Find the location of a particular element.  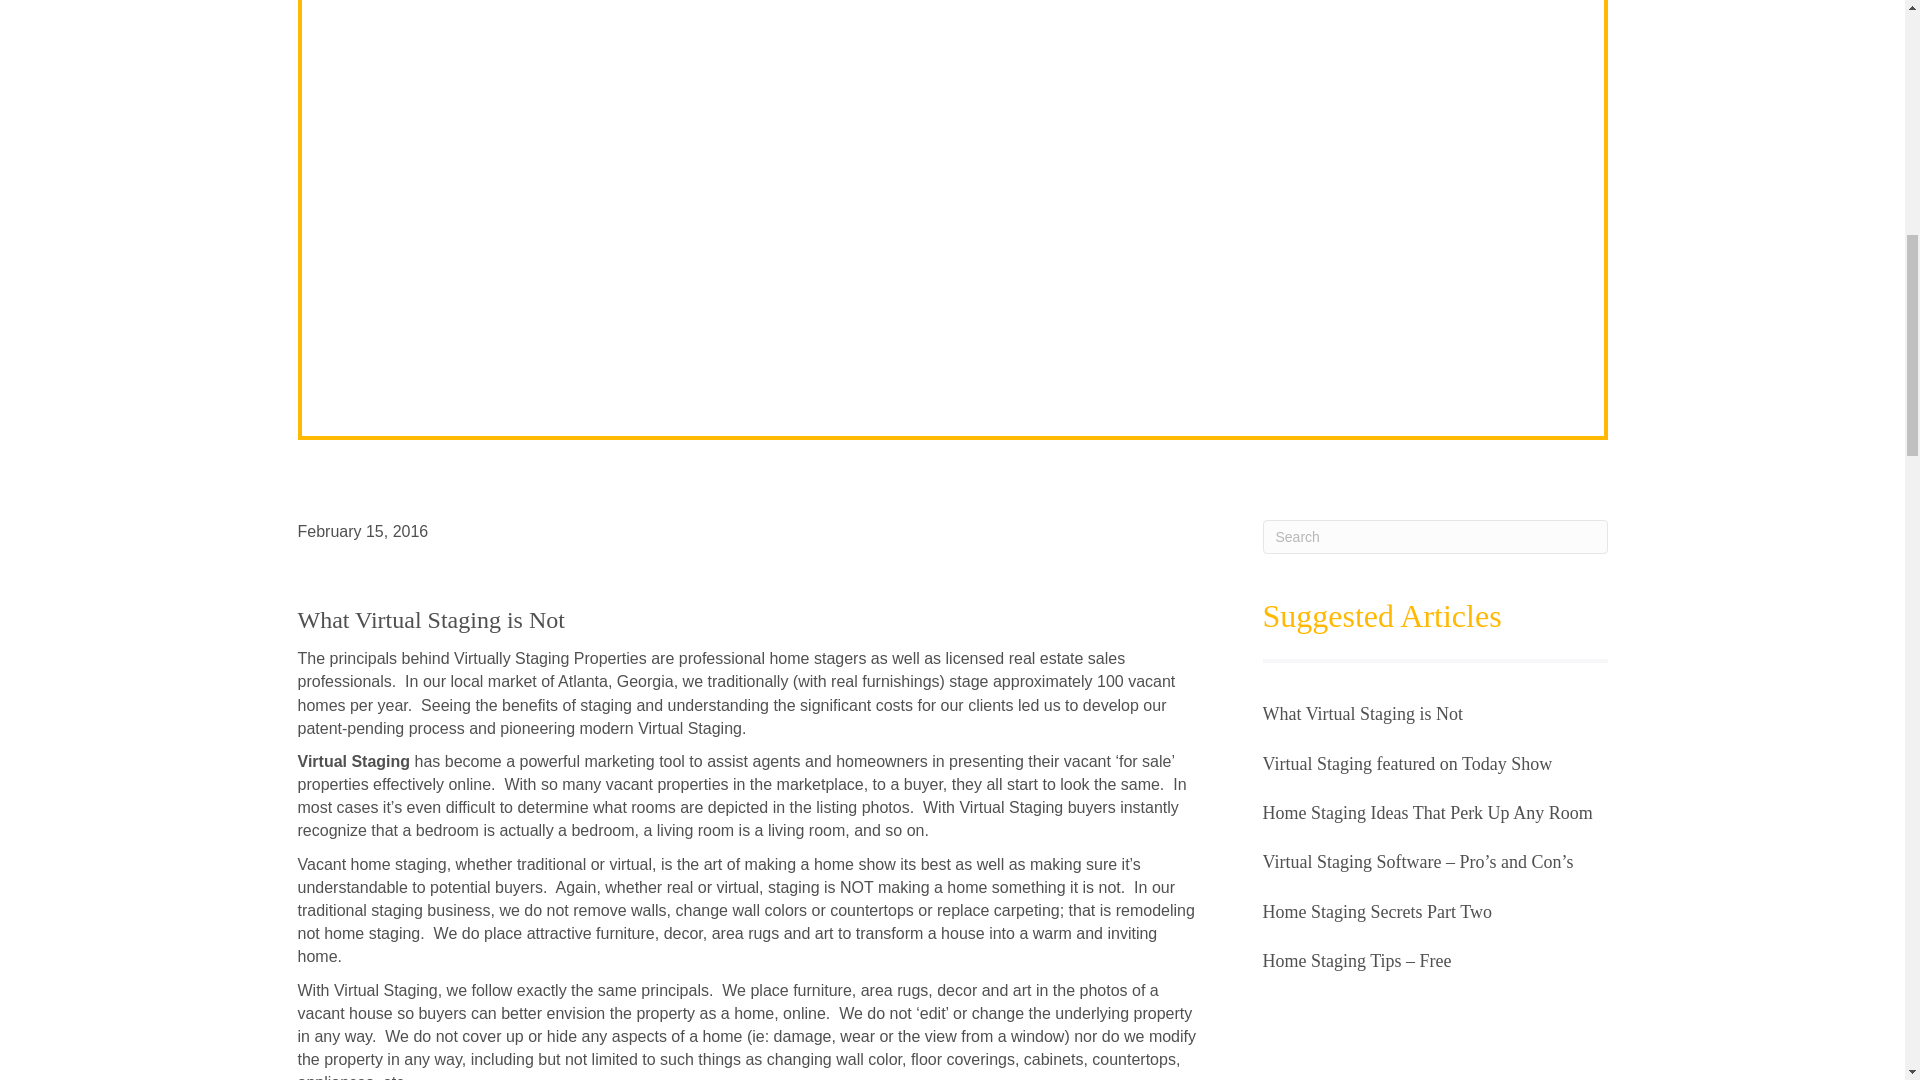

Virtual Staging featured on Today Show is located at coordinates (1406, 764).